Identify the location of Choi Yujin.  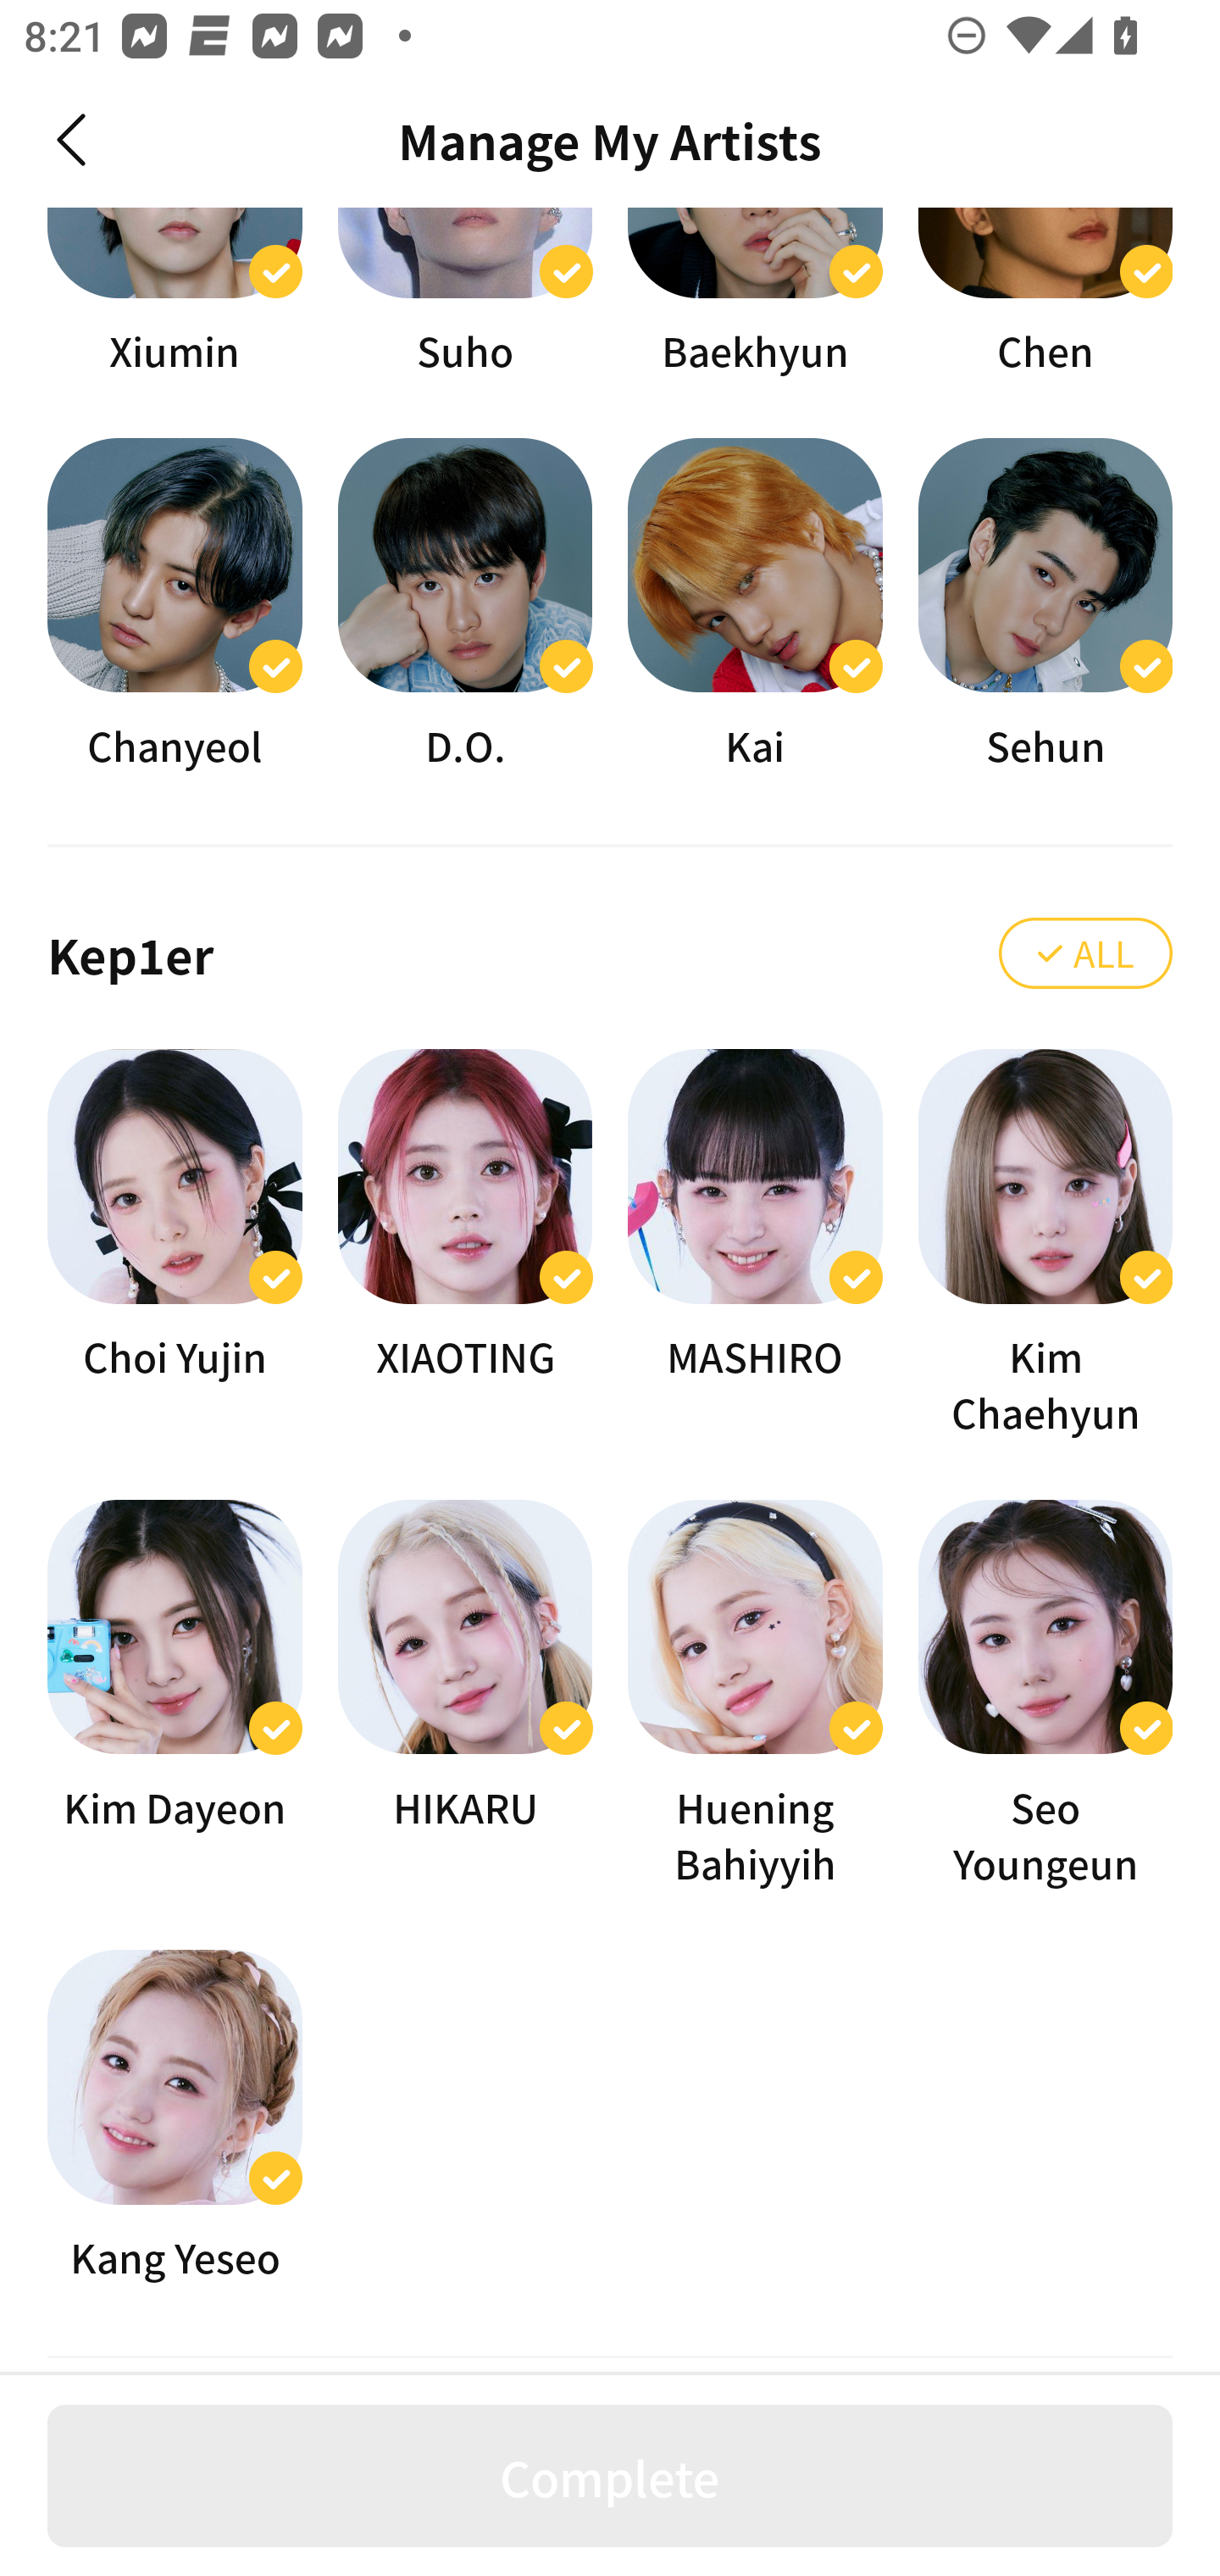
(175, 1244).